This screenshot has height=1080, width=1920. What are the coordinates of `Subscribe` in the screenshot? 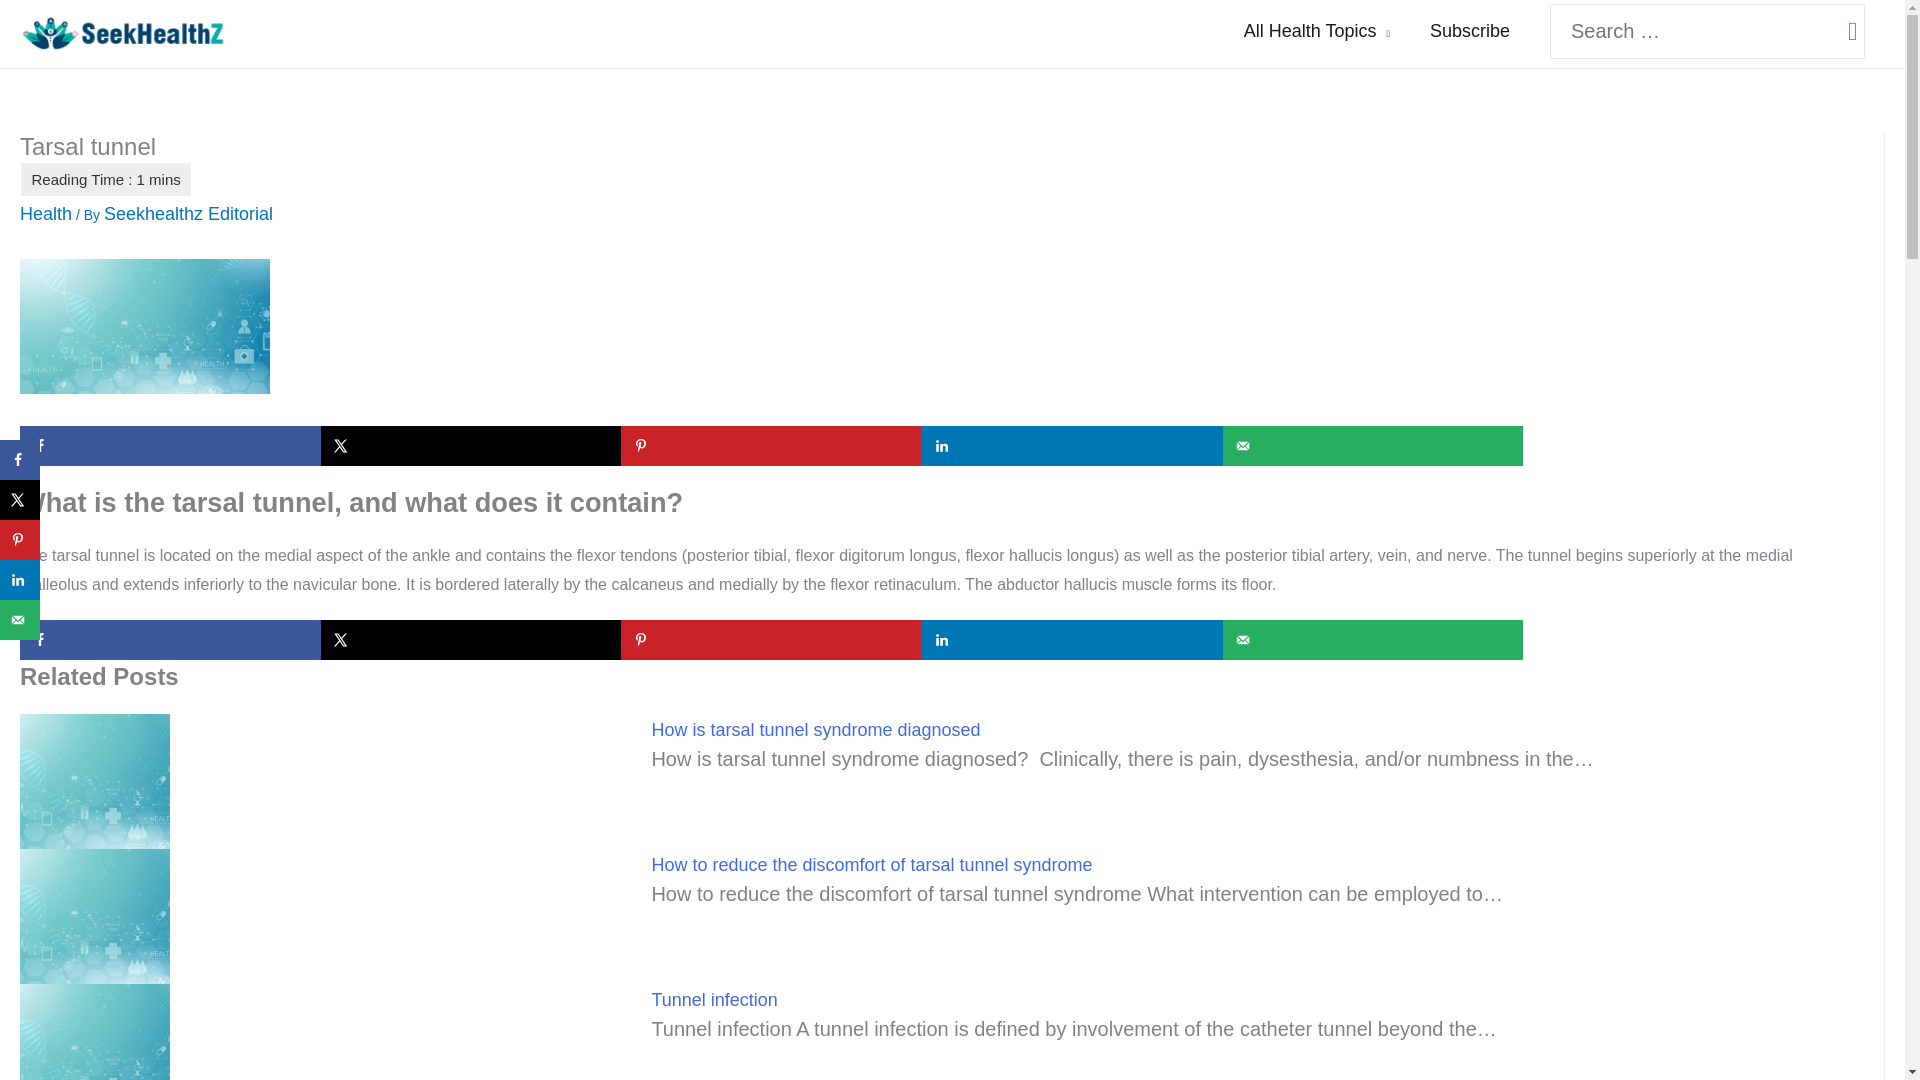 It's located at (1470, 31).